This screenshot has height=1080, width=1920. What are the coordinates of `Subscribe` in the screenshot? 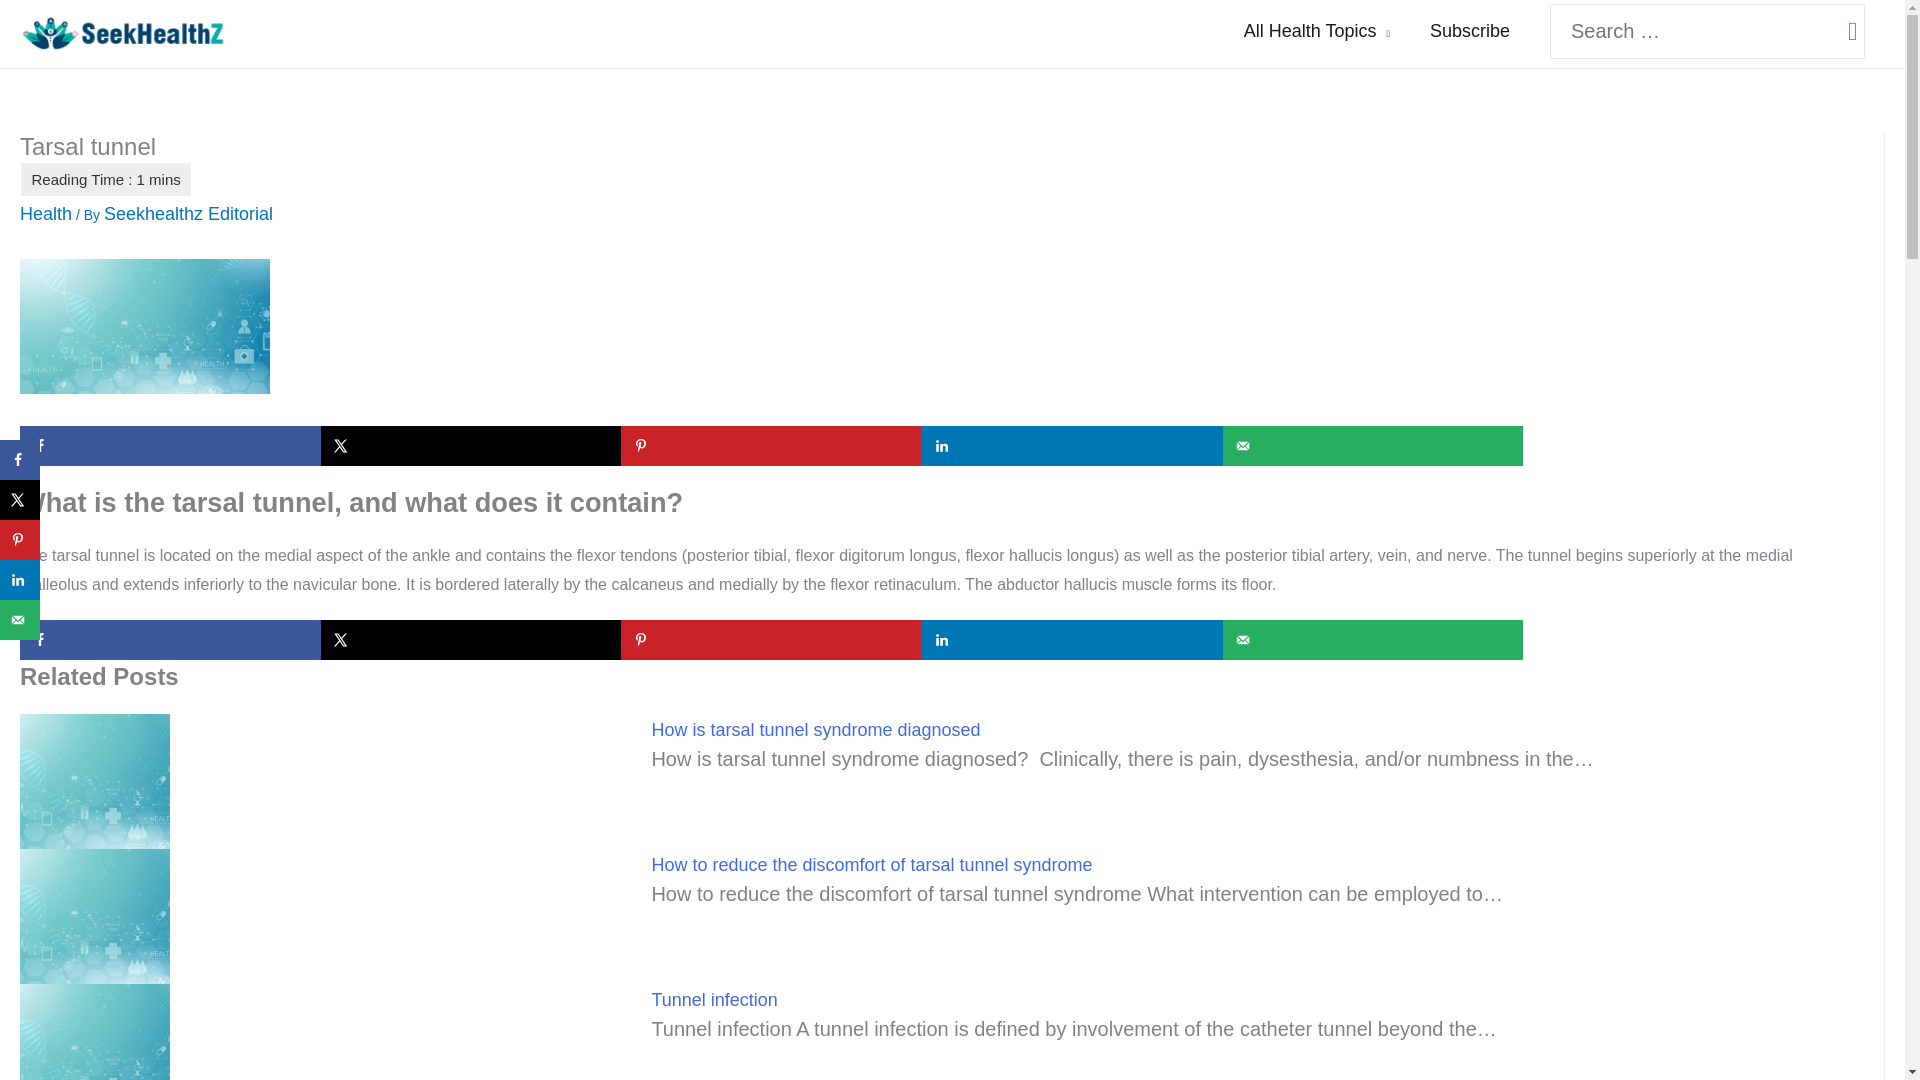 It's located at (1470, 31).